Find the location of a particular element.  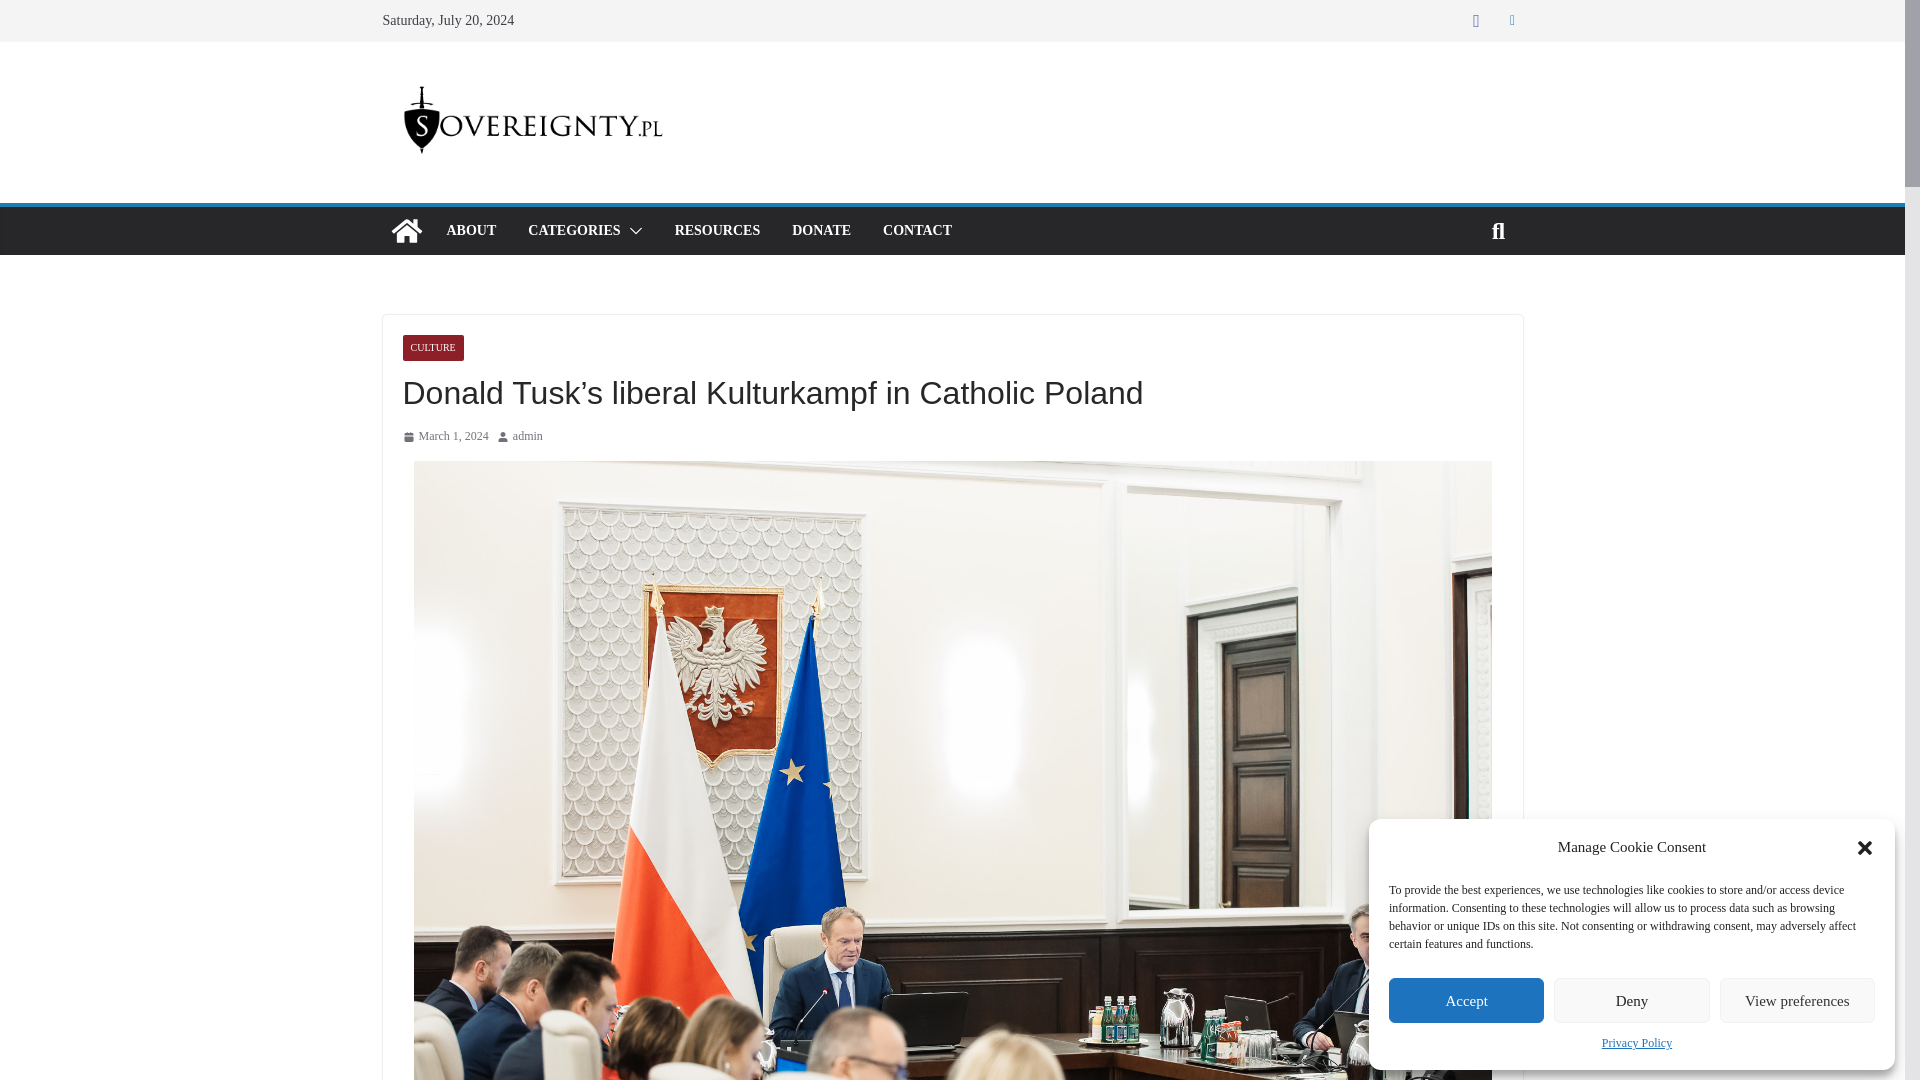

Accept is located at coordinates (1466, 1000).